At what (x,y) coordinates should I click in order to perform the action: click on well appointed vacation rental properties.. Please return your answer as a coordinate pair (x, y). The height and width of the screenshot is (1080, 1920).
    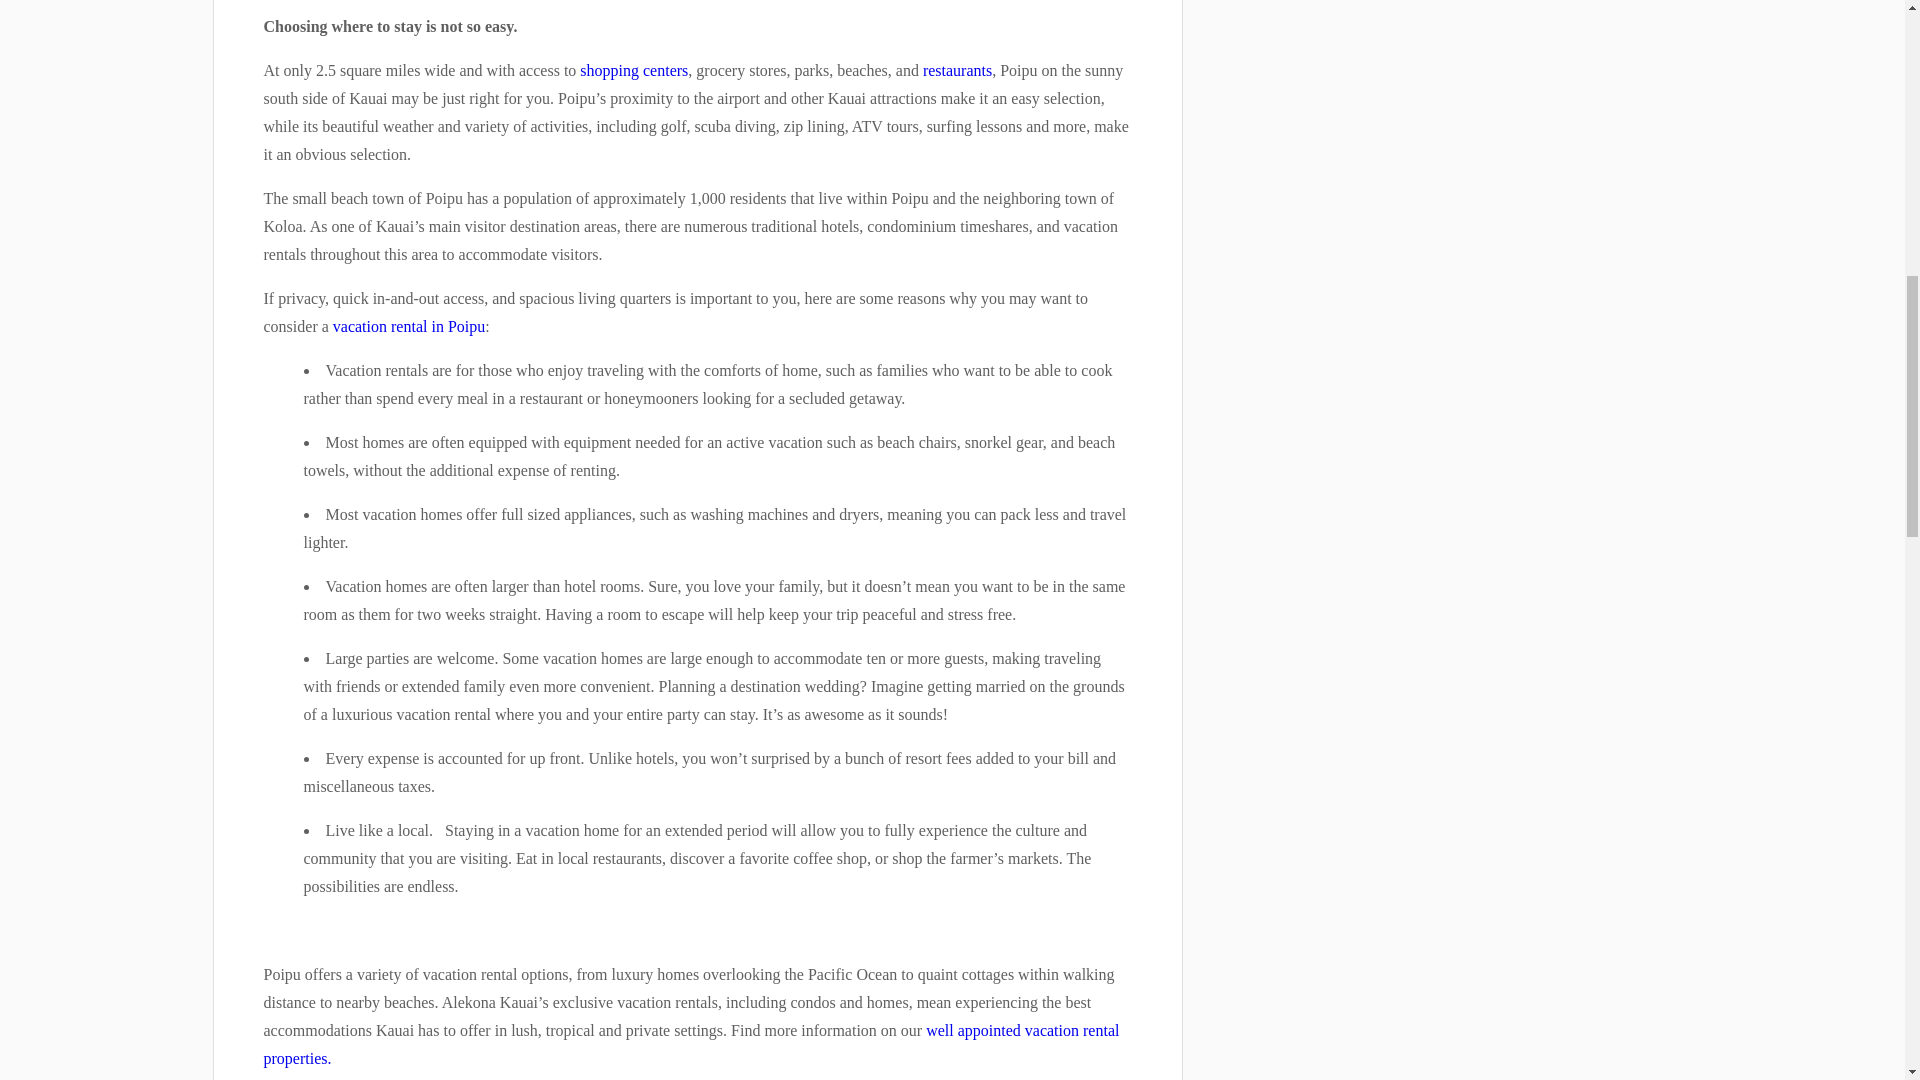
    Looking at the image, I should click on (692, 1044).